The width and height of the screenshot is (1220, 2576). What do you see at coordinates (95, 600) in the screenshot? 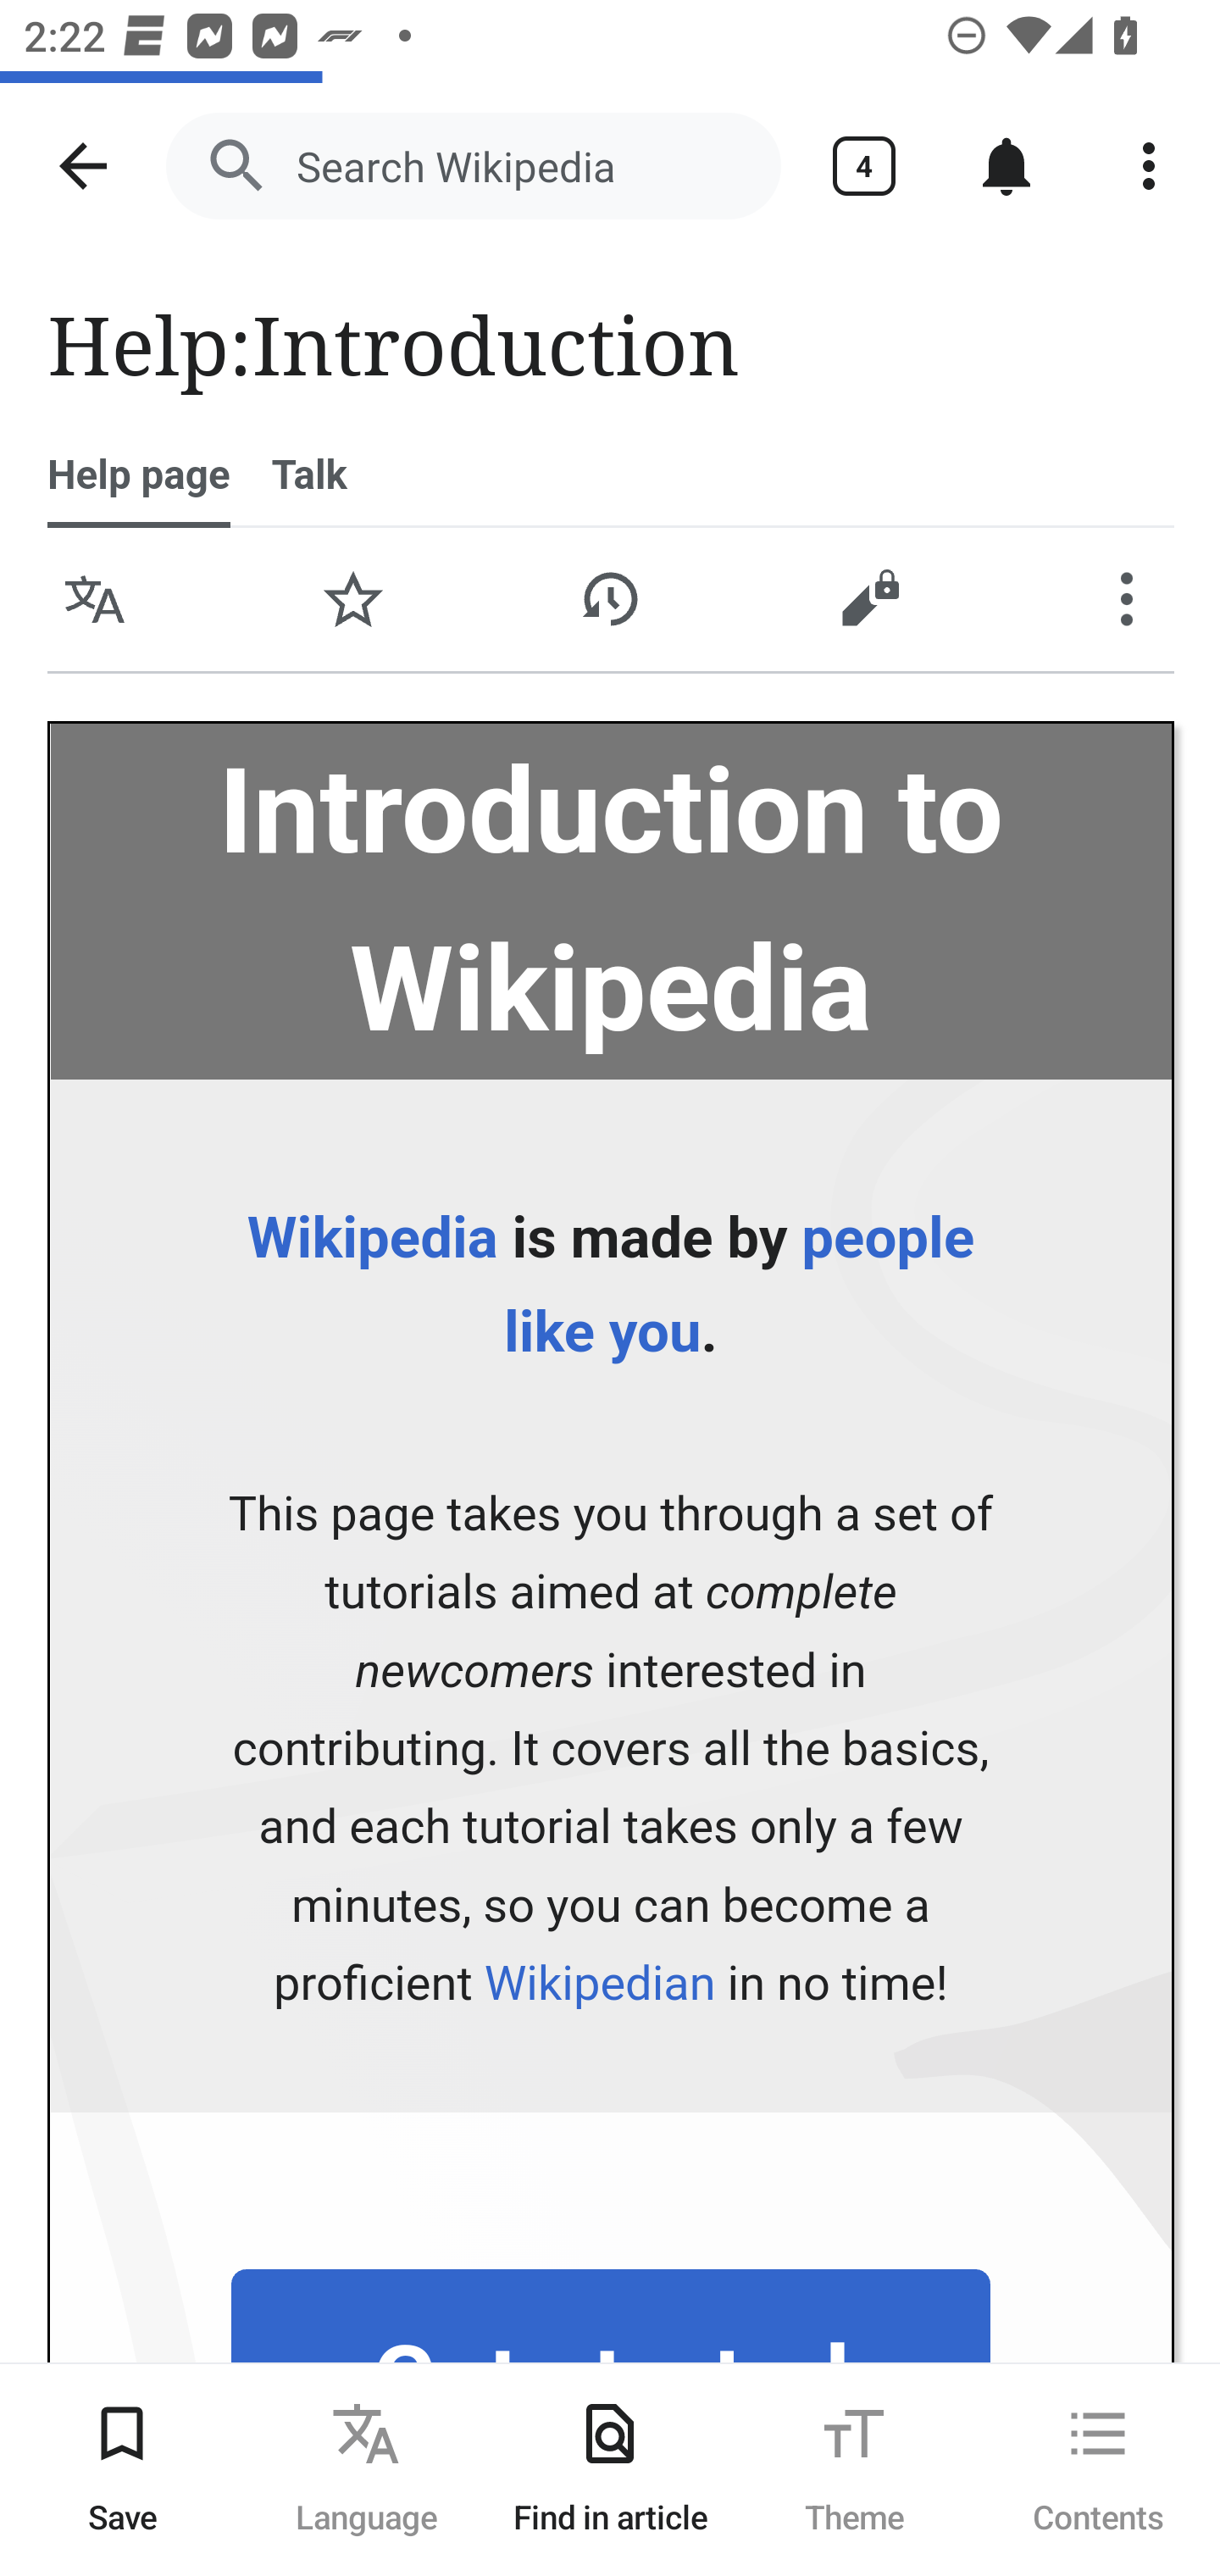
I see `Language` at bounding box center [95, 600].